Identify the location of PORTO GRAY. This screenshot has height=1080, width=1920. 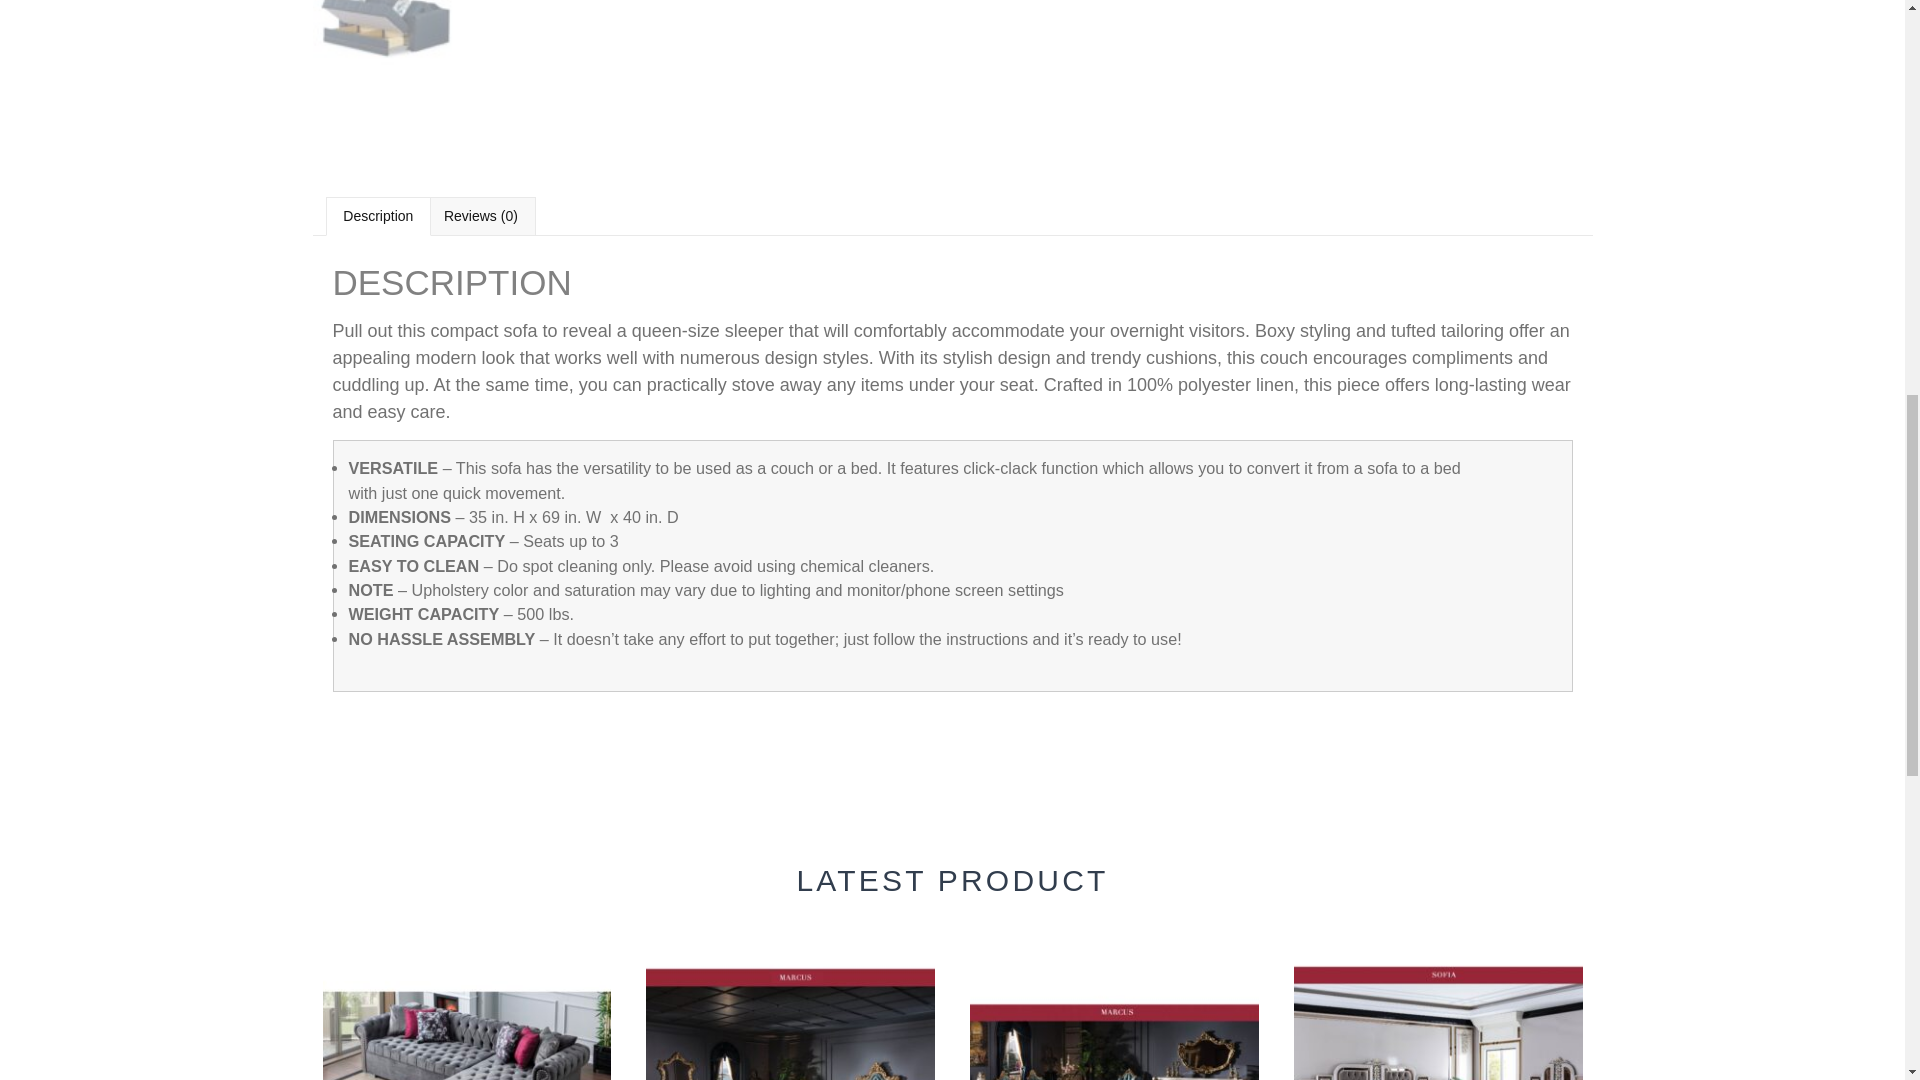
(466, 1008).